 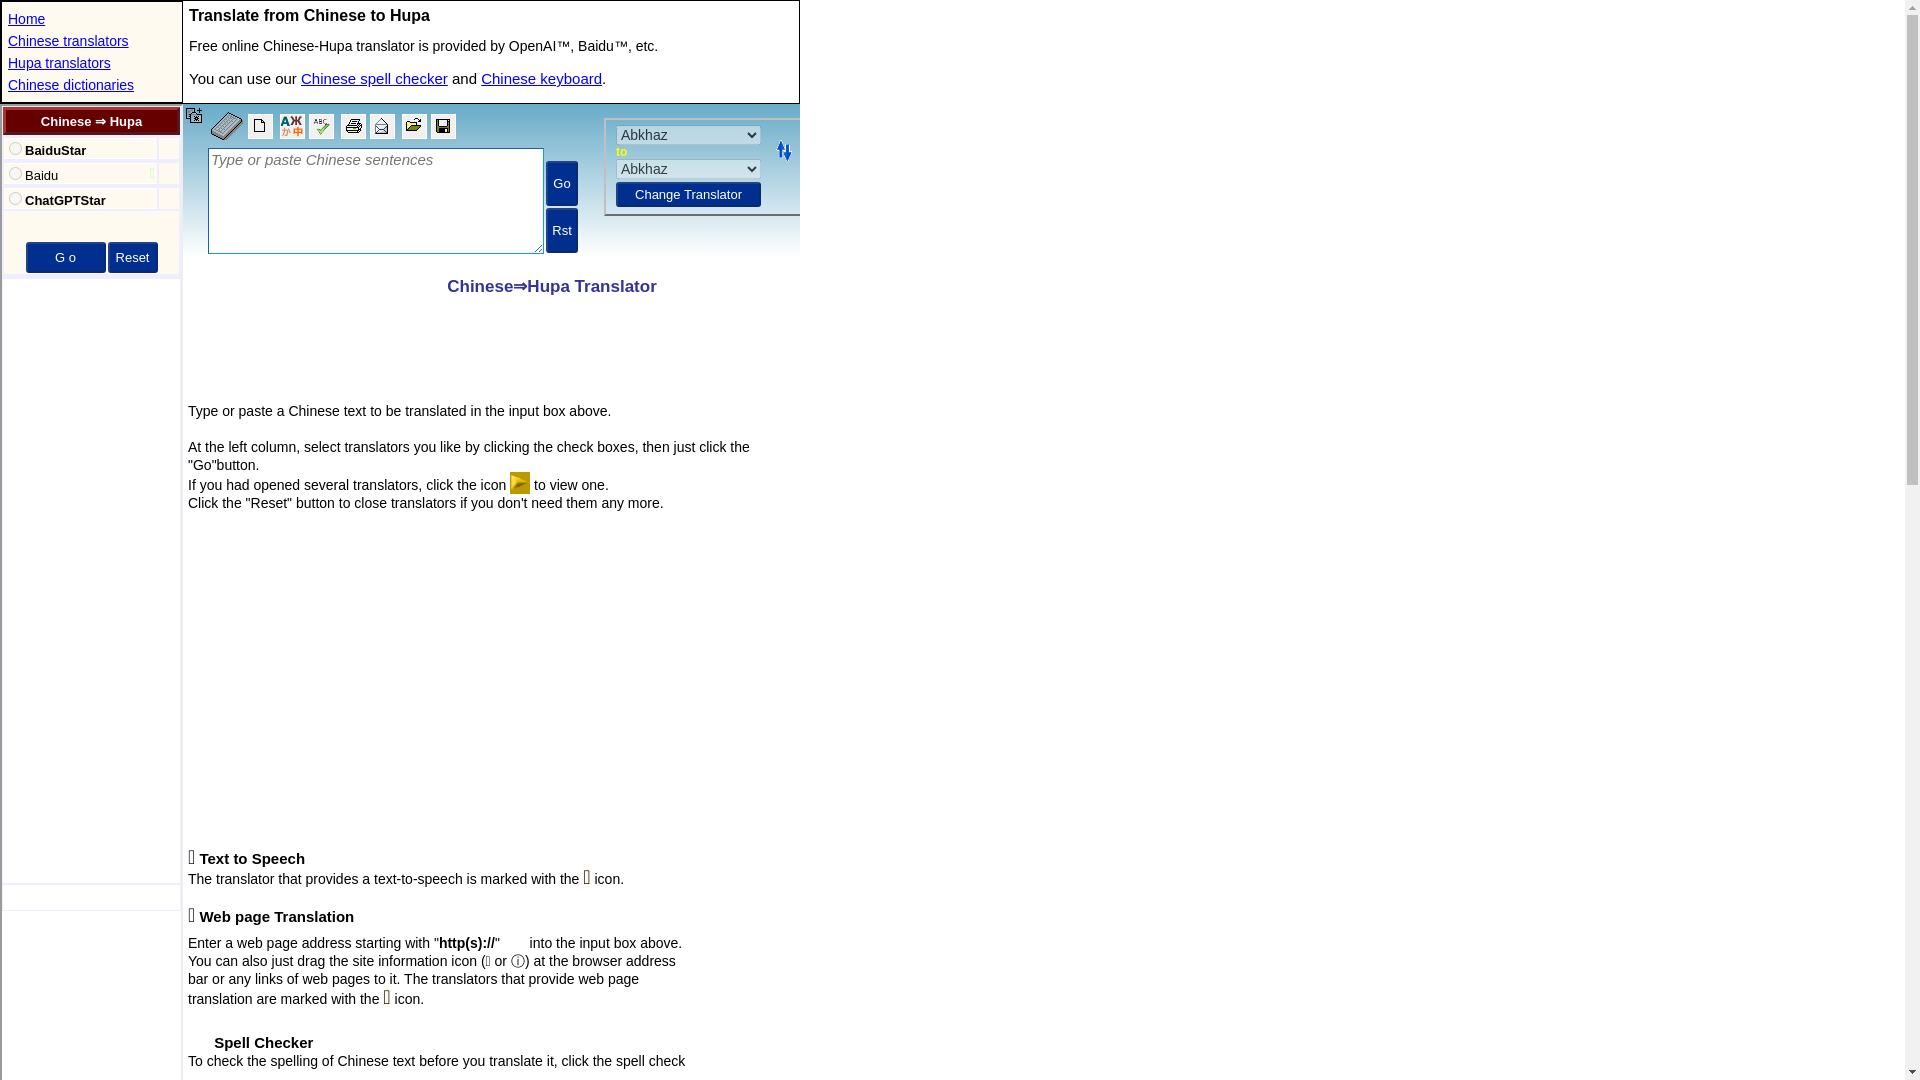 I want to click on Online Chinese spell checker, so click(x=374, y=78).